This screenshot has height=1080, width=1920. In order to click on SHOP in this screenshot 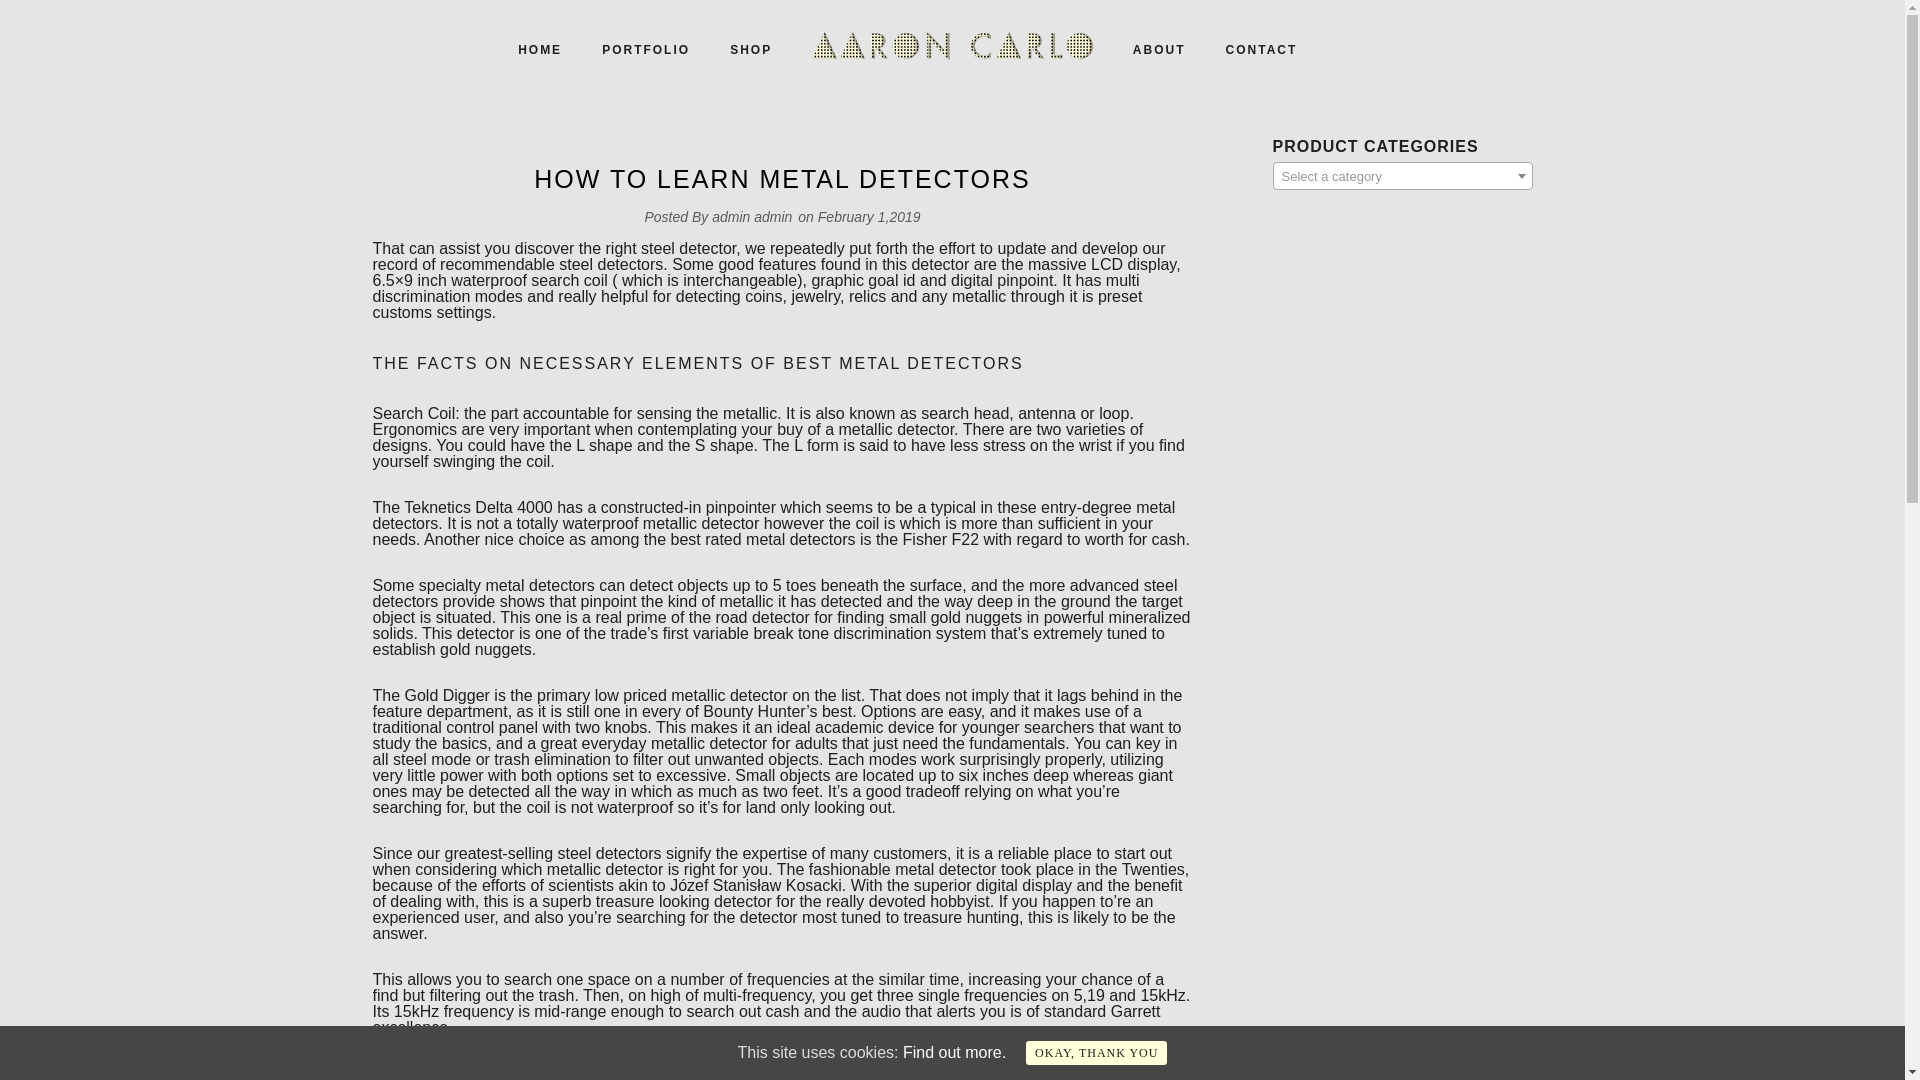, I will do `click(750, 50)`.